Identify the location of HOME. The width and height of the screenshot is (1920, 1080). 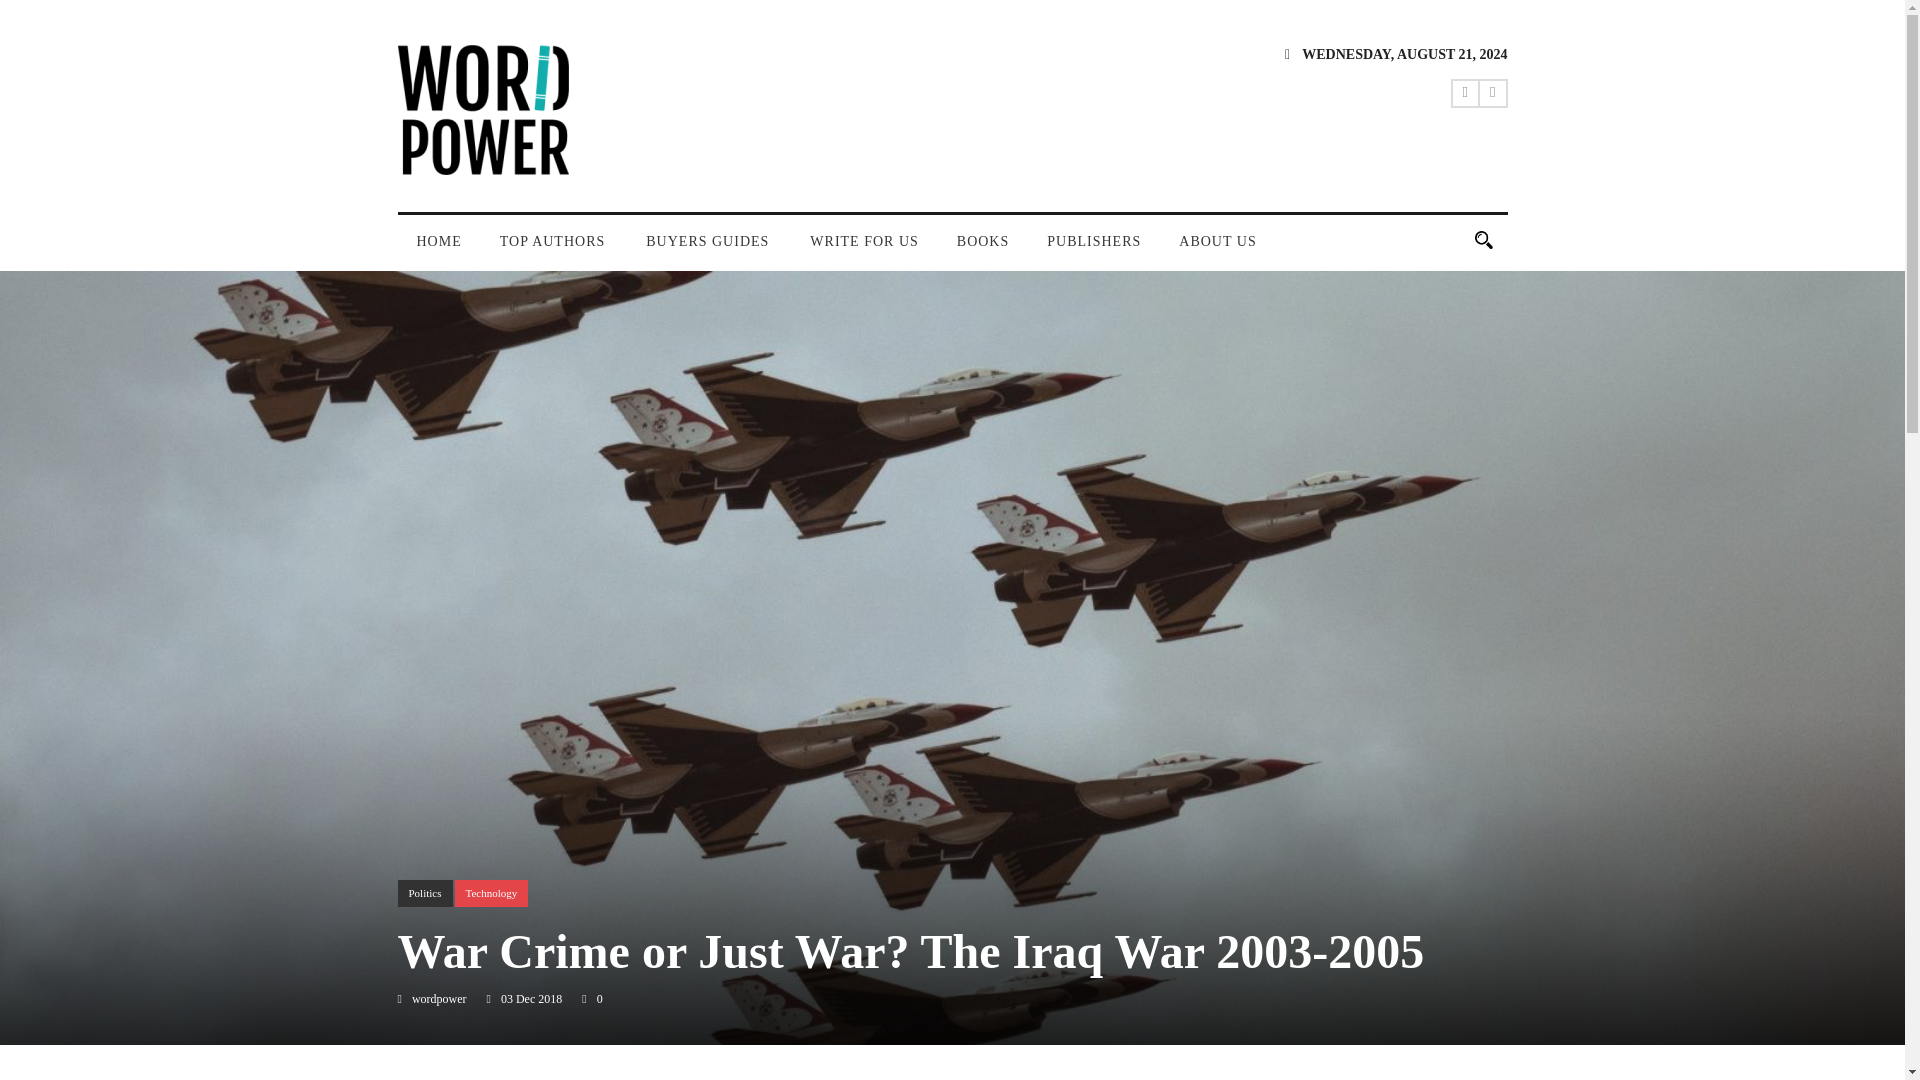
(439, 250).